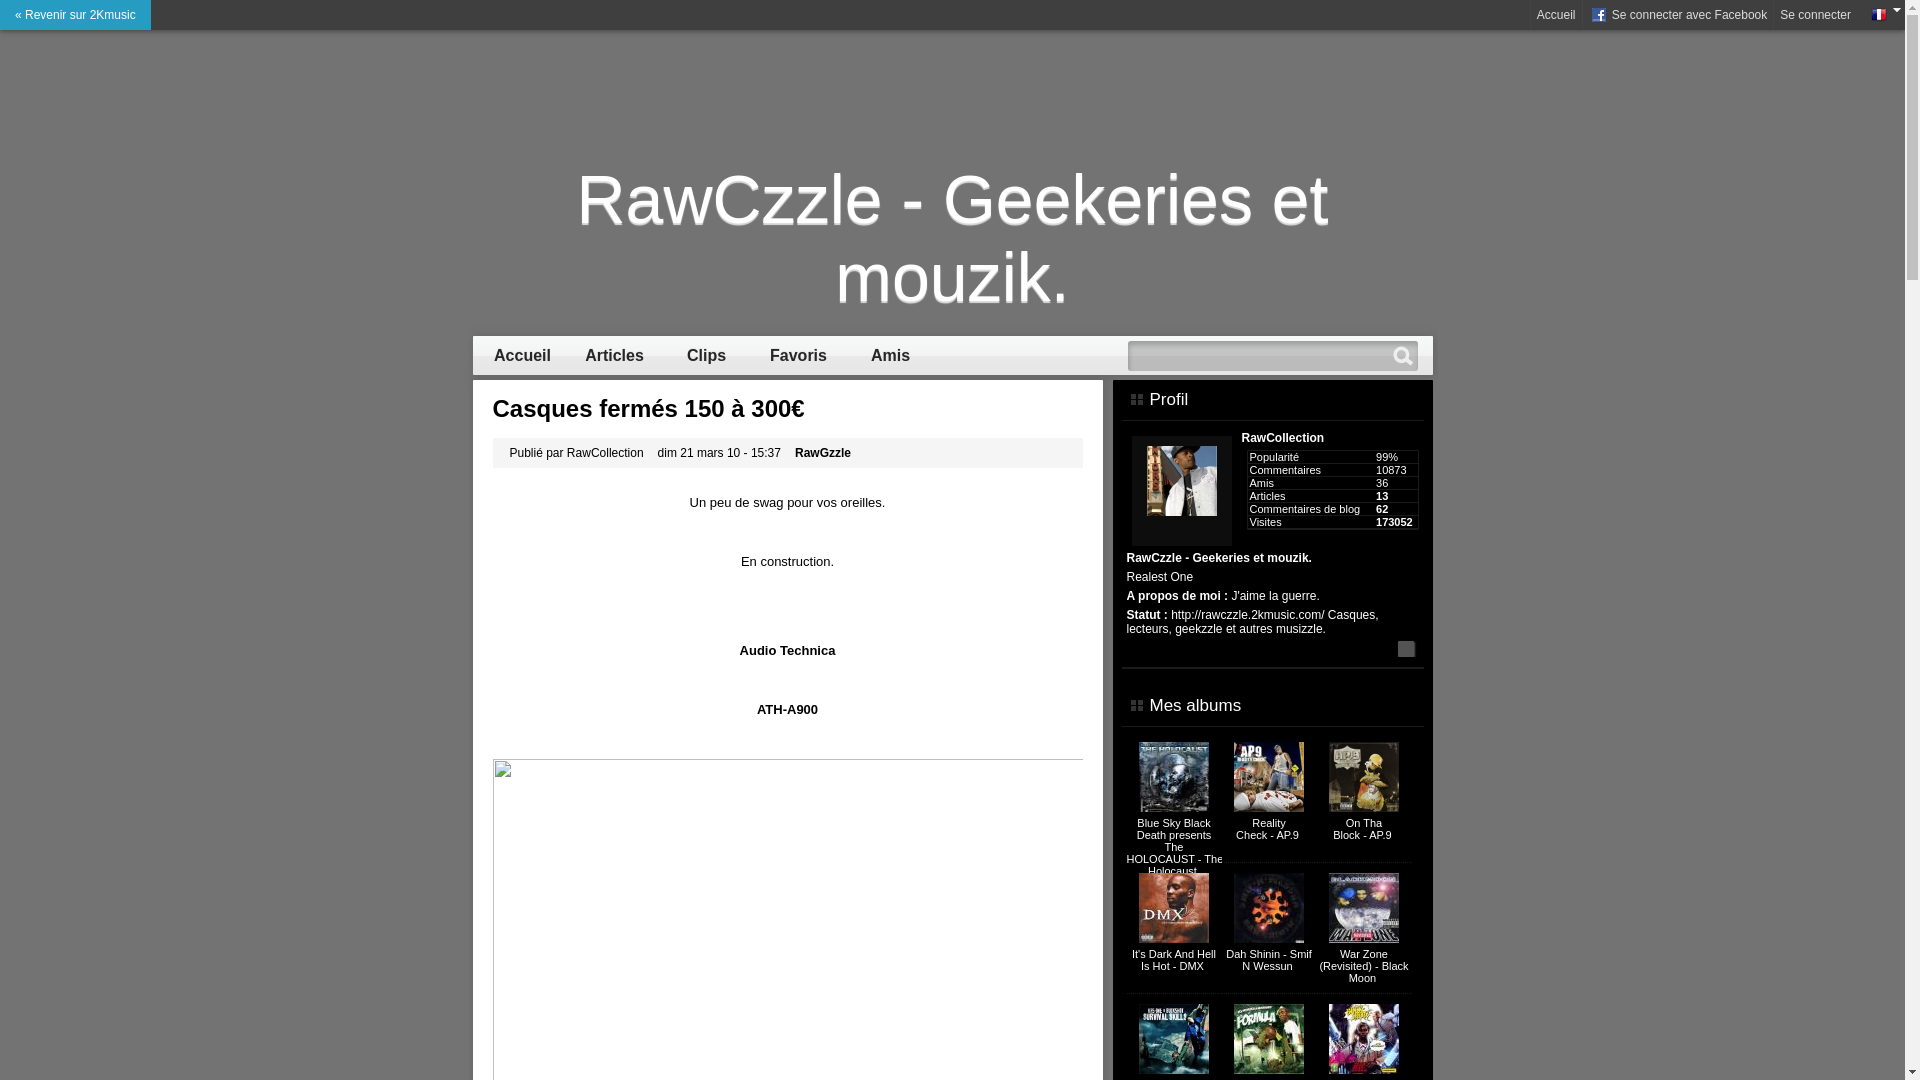 The width and height of the screenshot is (1920, 1080). Describe the element at coordinates (523, 356) in the screenshot. I see `Accueil` at that location.